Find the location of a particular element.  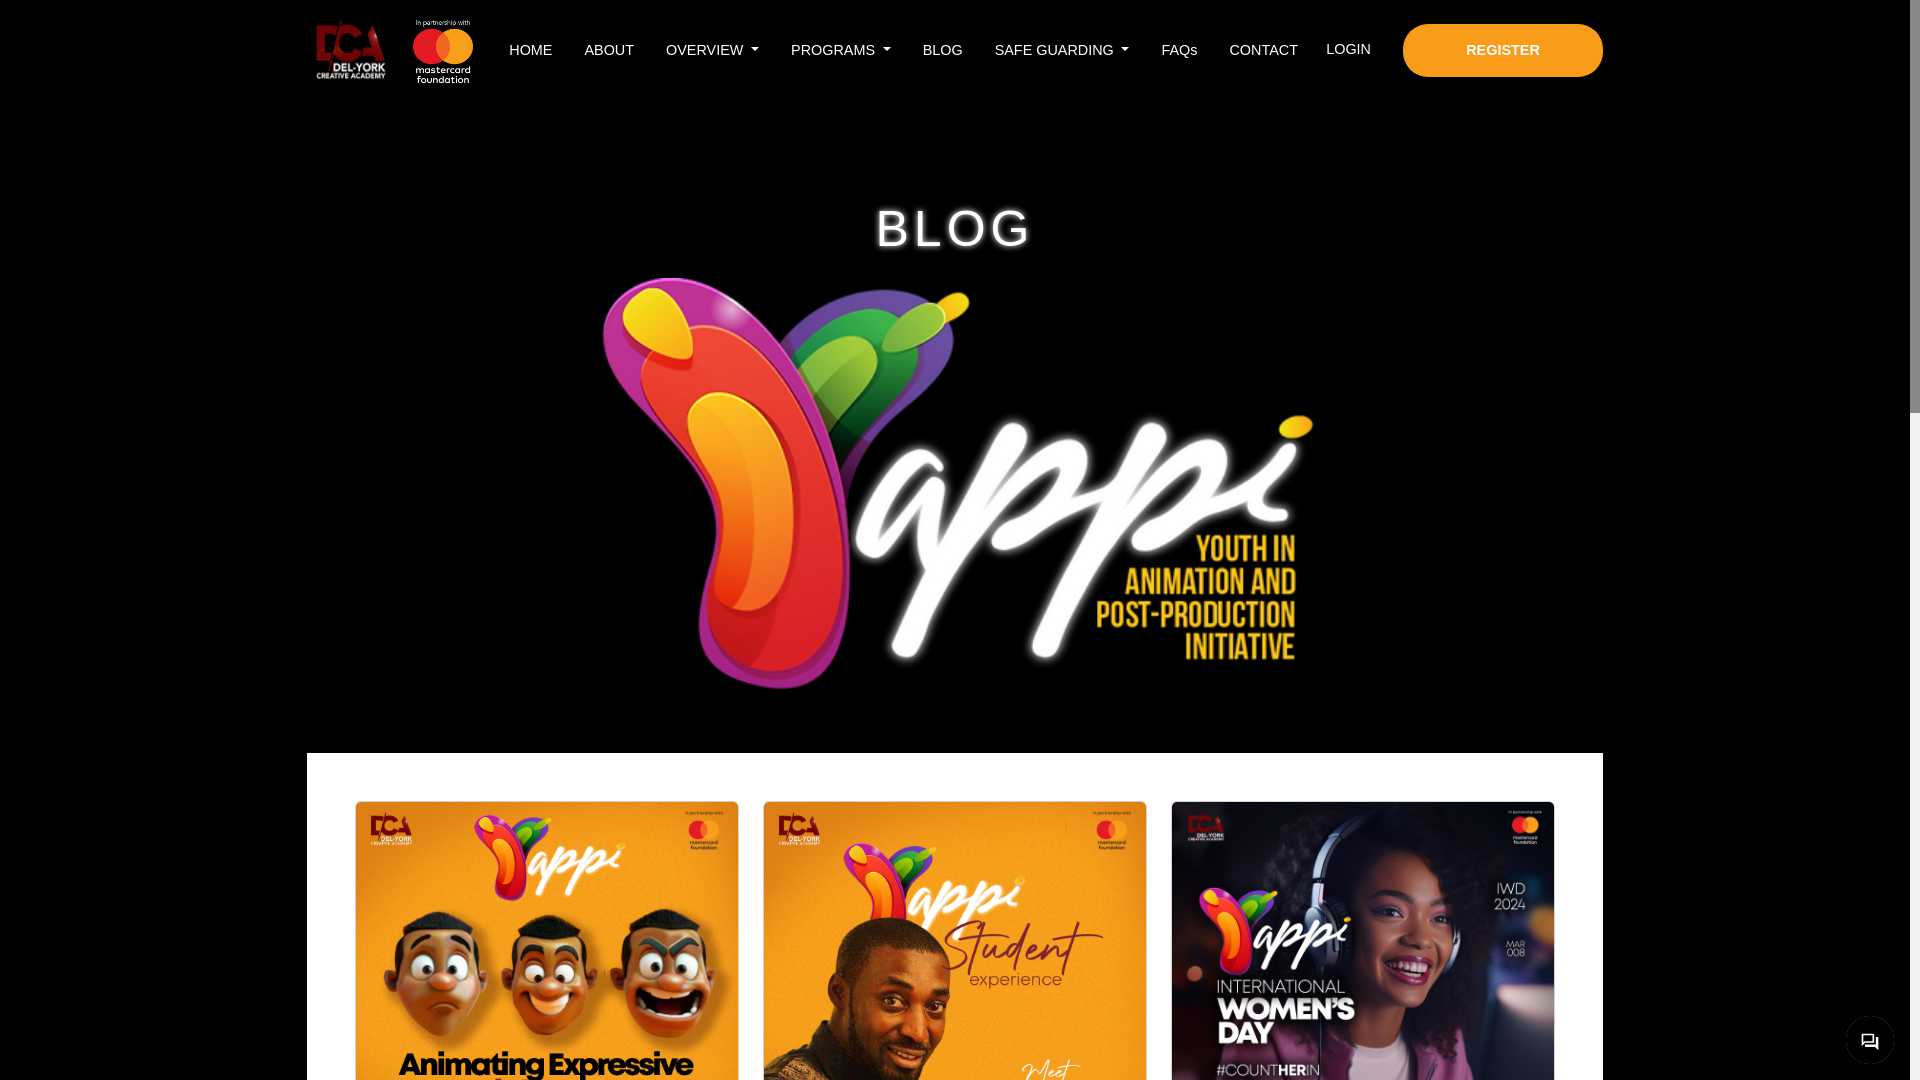

OVERVIEW is located at coordinates (712, 50).